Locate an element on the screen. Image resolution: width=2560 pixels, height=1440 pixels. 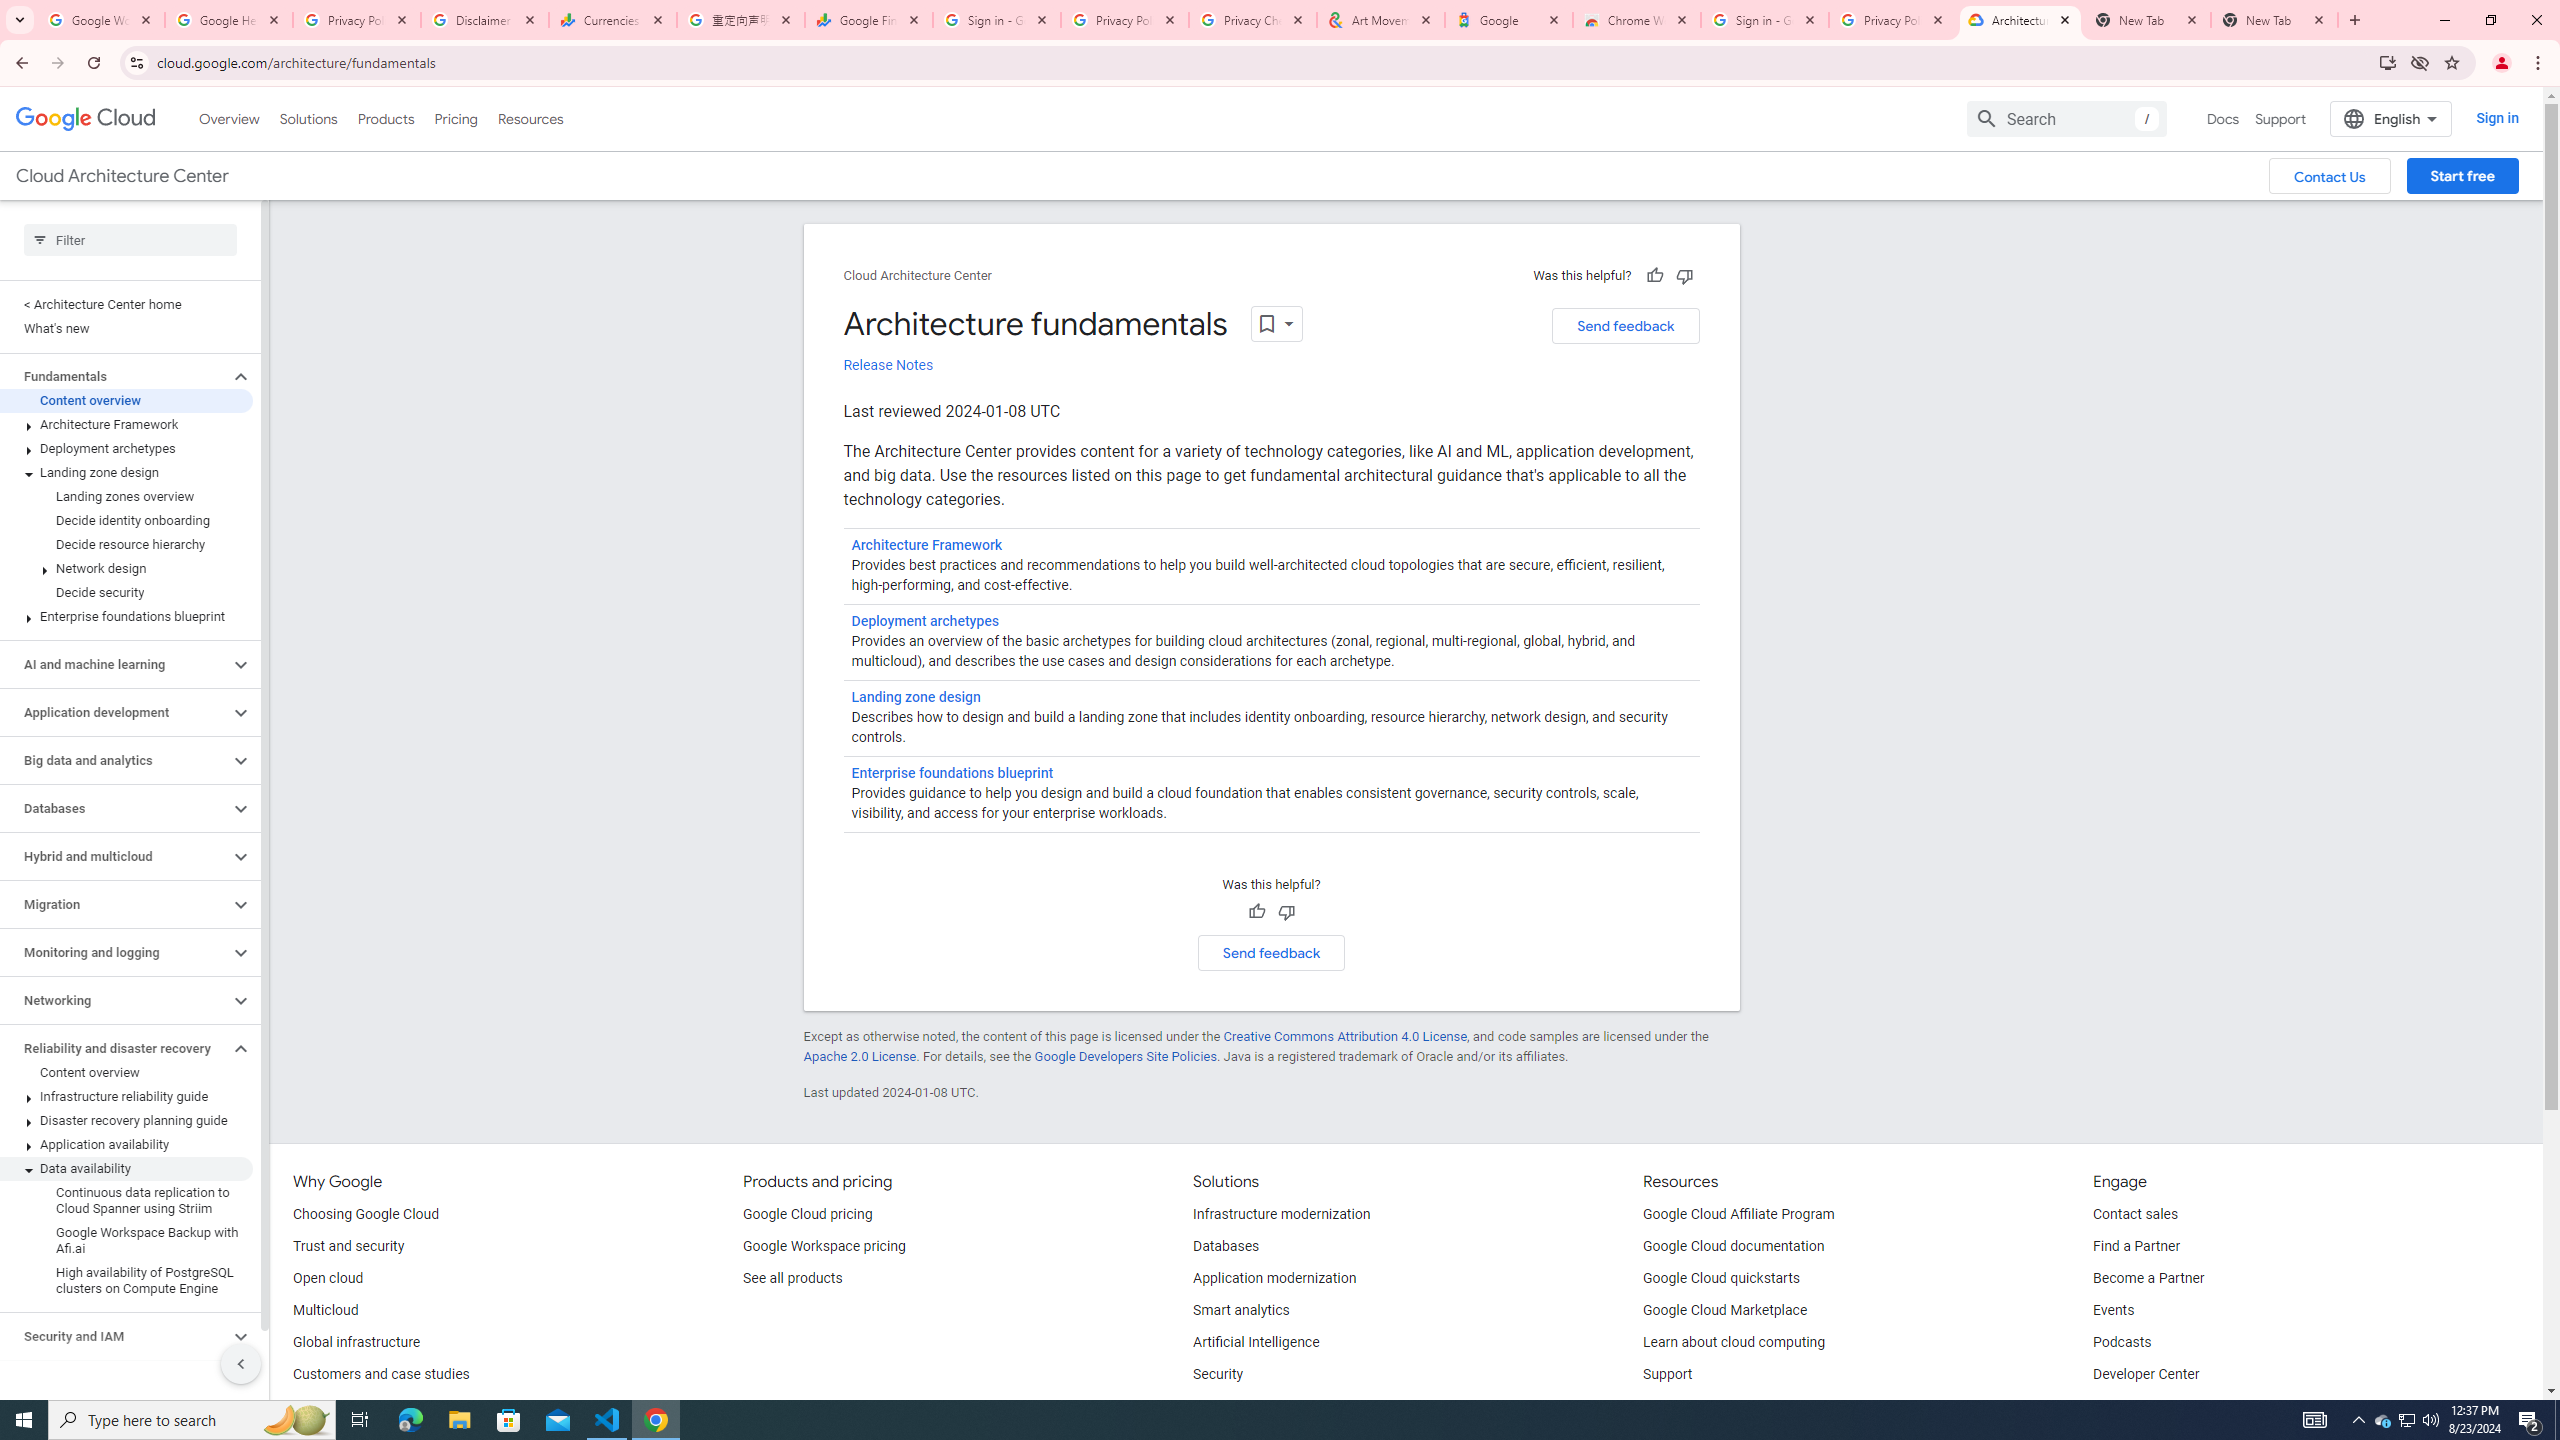
Not helpful is located at coordinates (1286, 912).